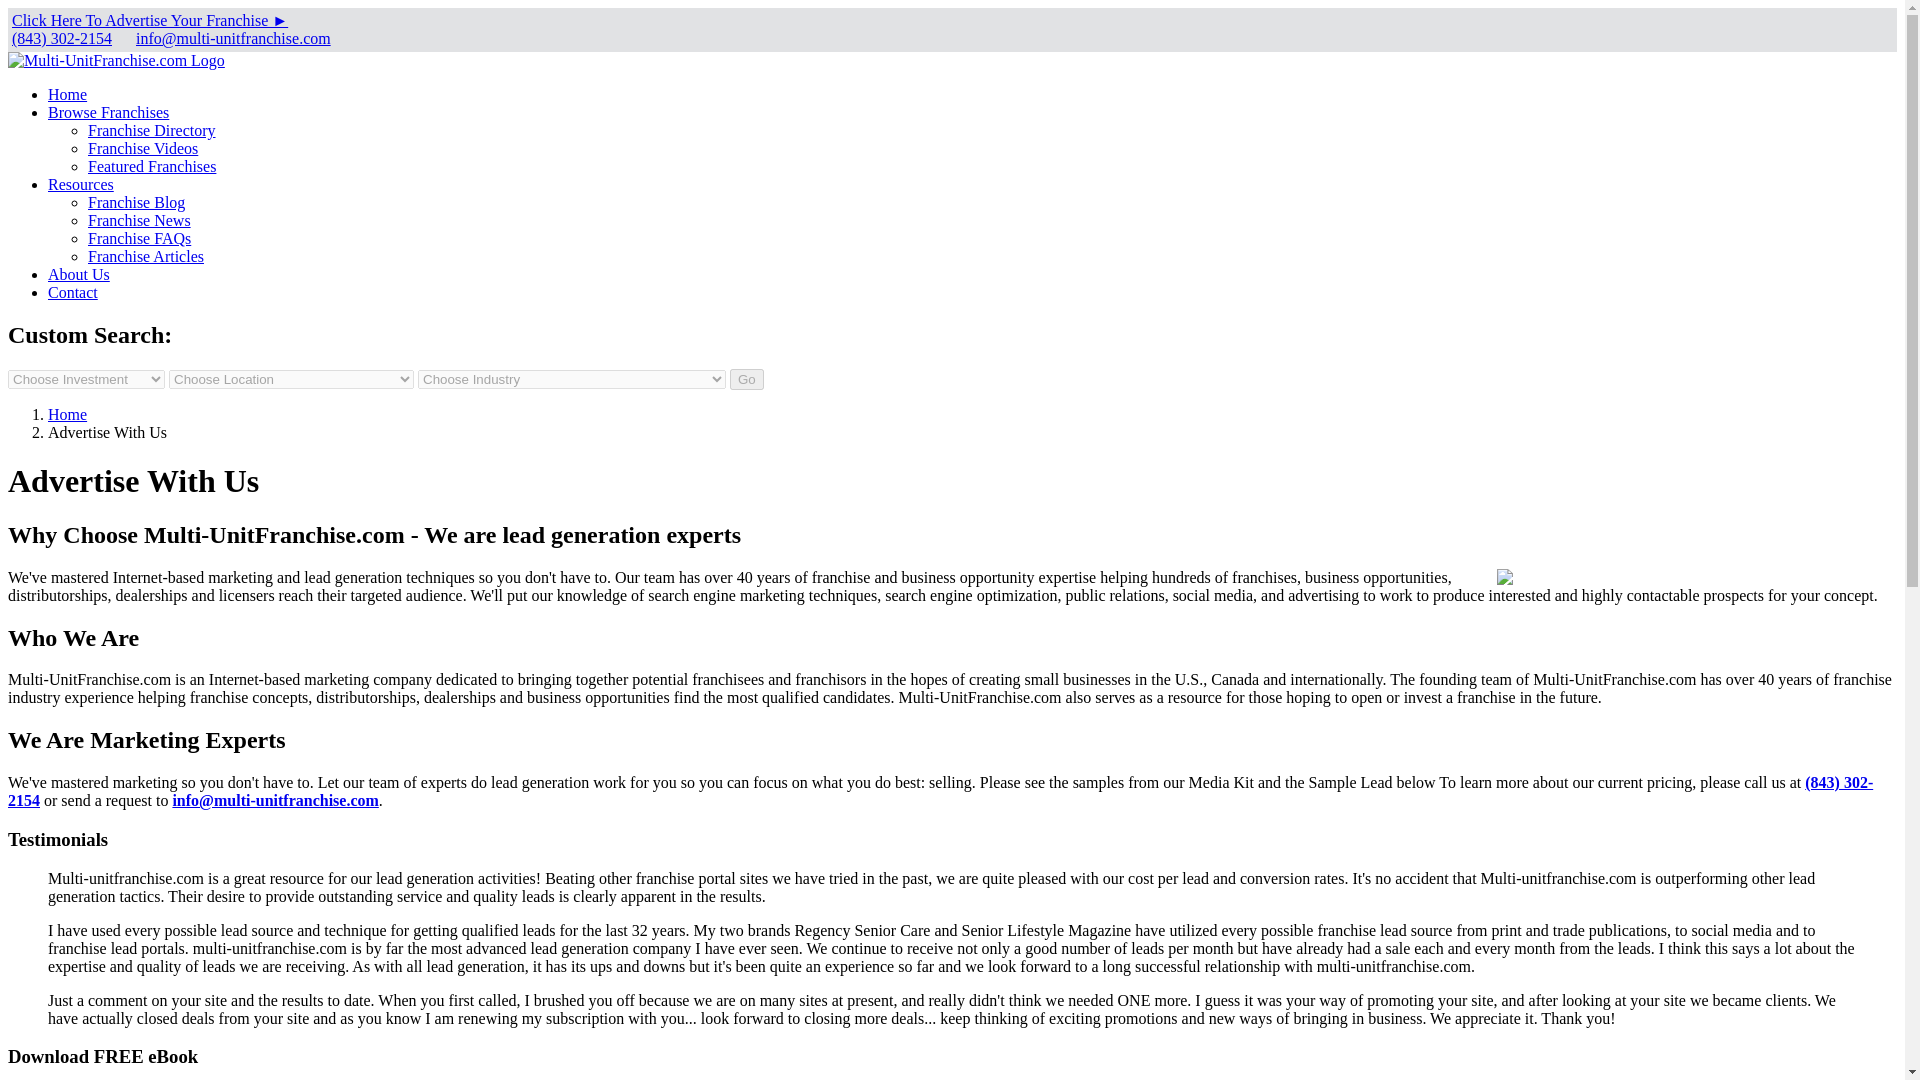 This screenshot has width=1920, height=1080. I want to click on Featured Franchises, so click(152, 166).